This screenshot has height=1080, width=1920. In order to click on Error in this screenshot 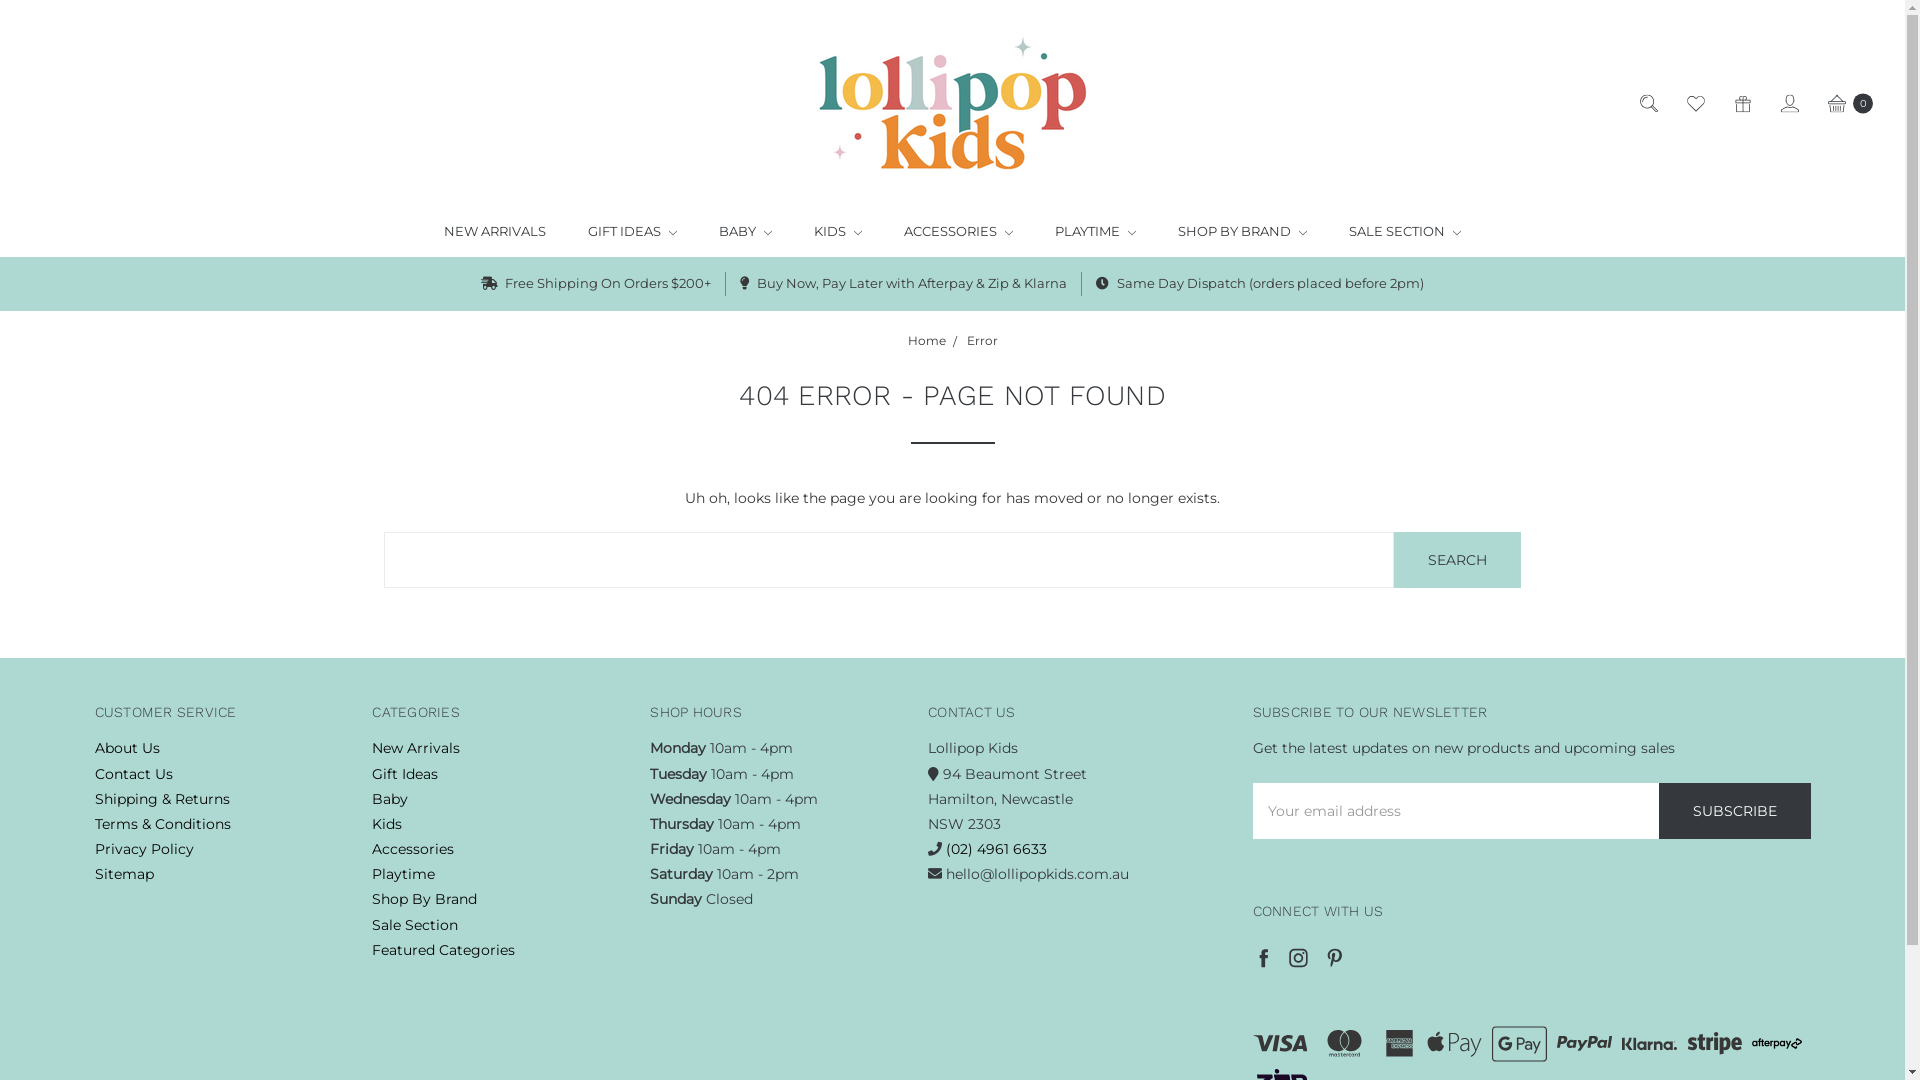, I will do `click(982, 340)`.